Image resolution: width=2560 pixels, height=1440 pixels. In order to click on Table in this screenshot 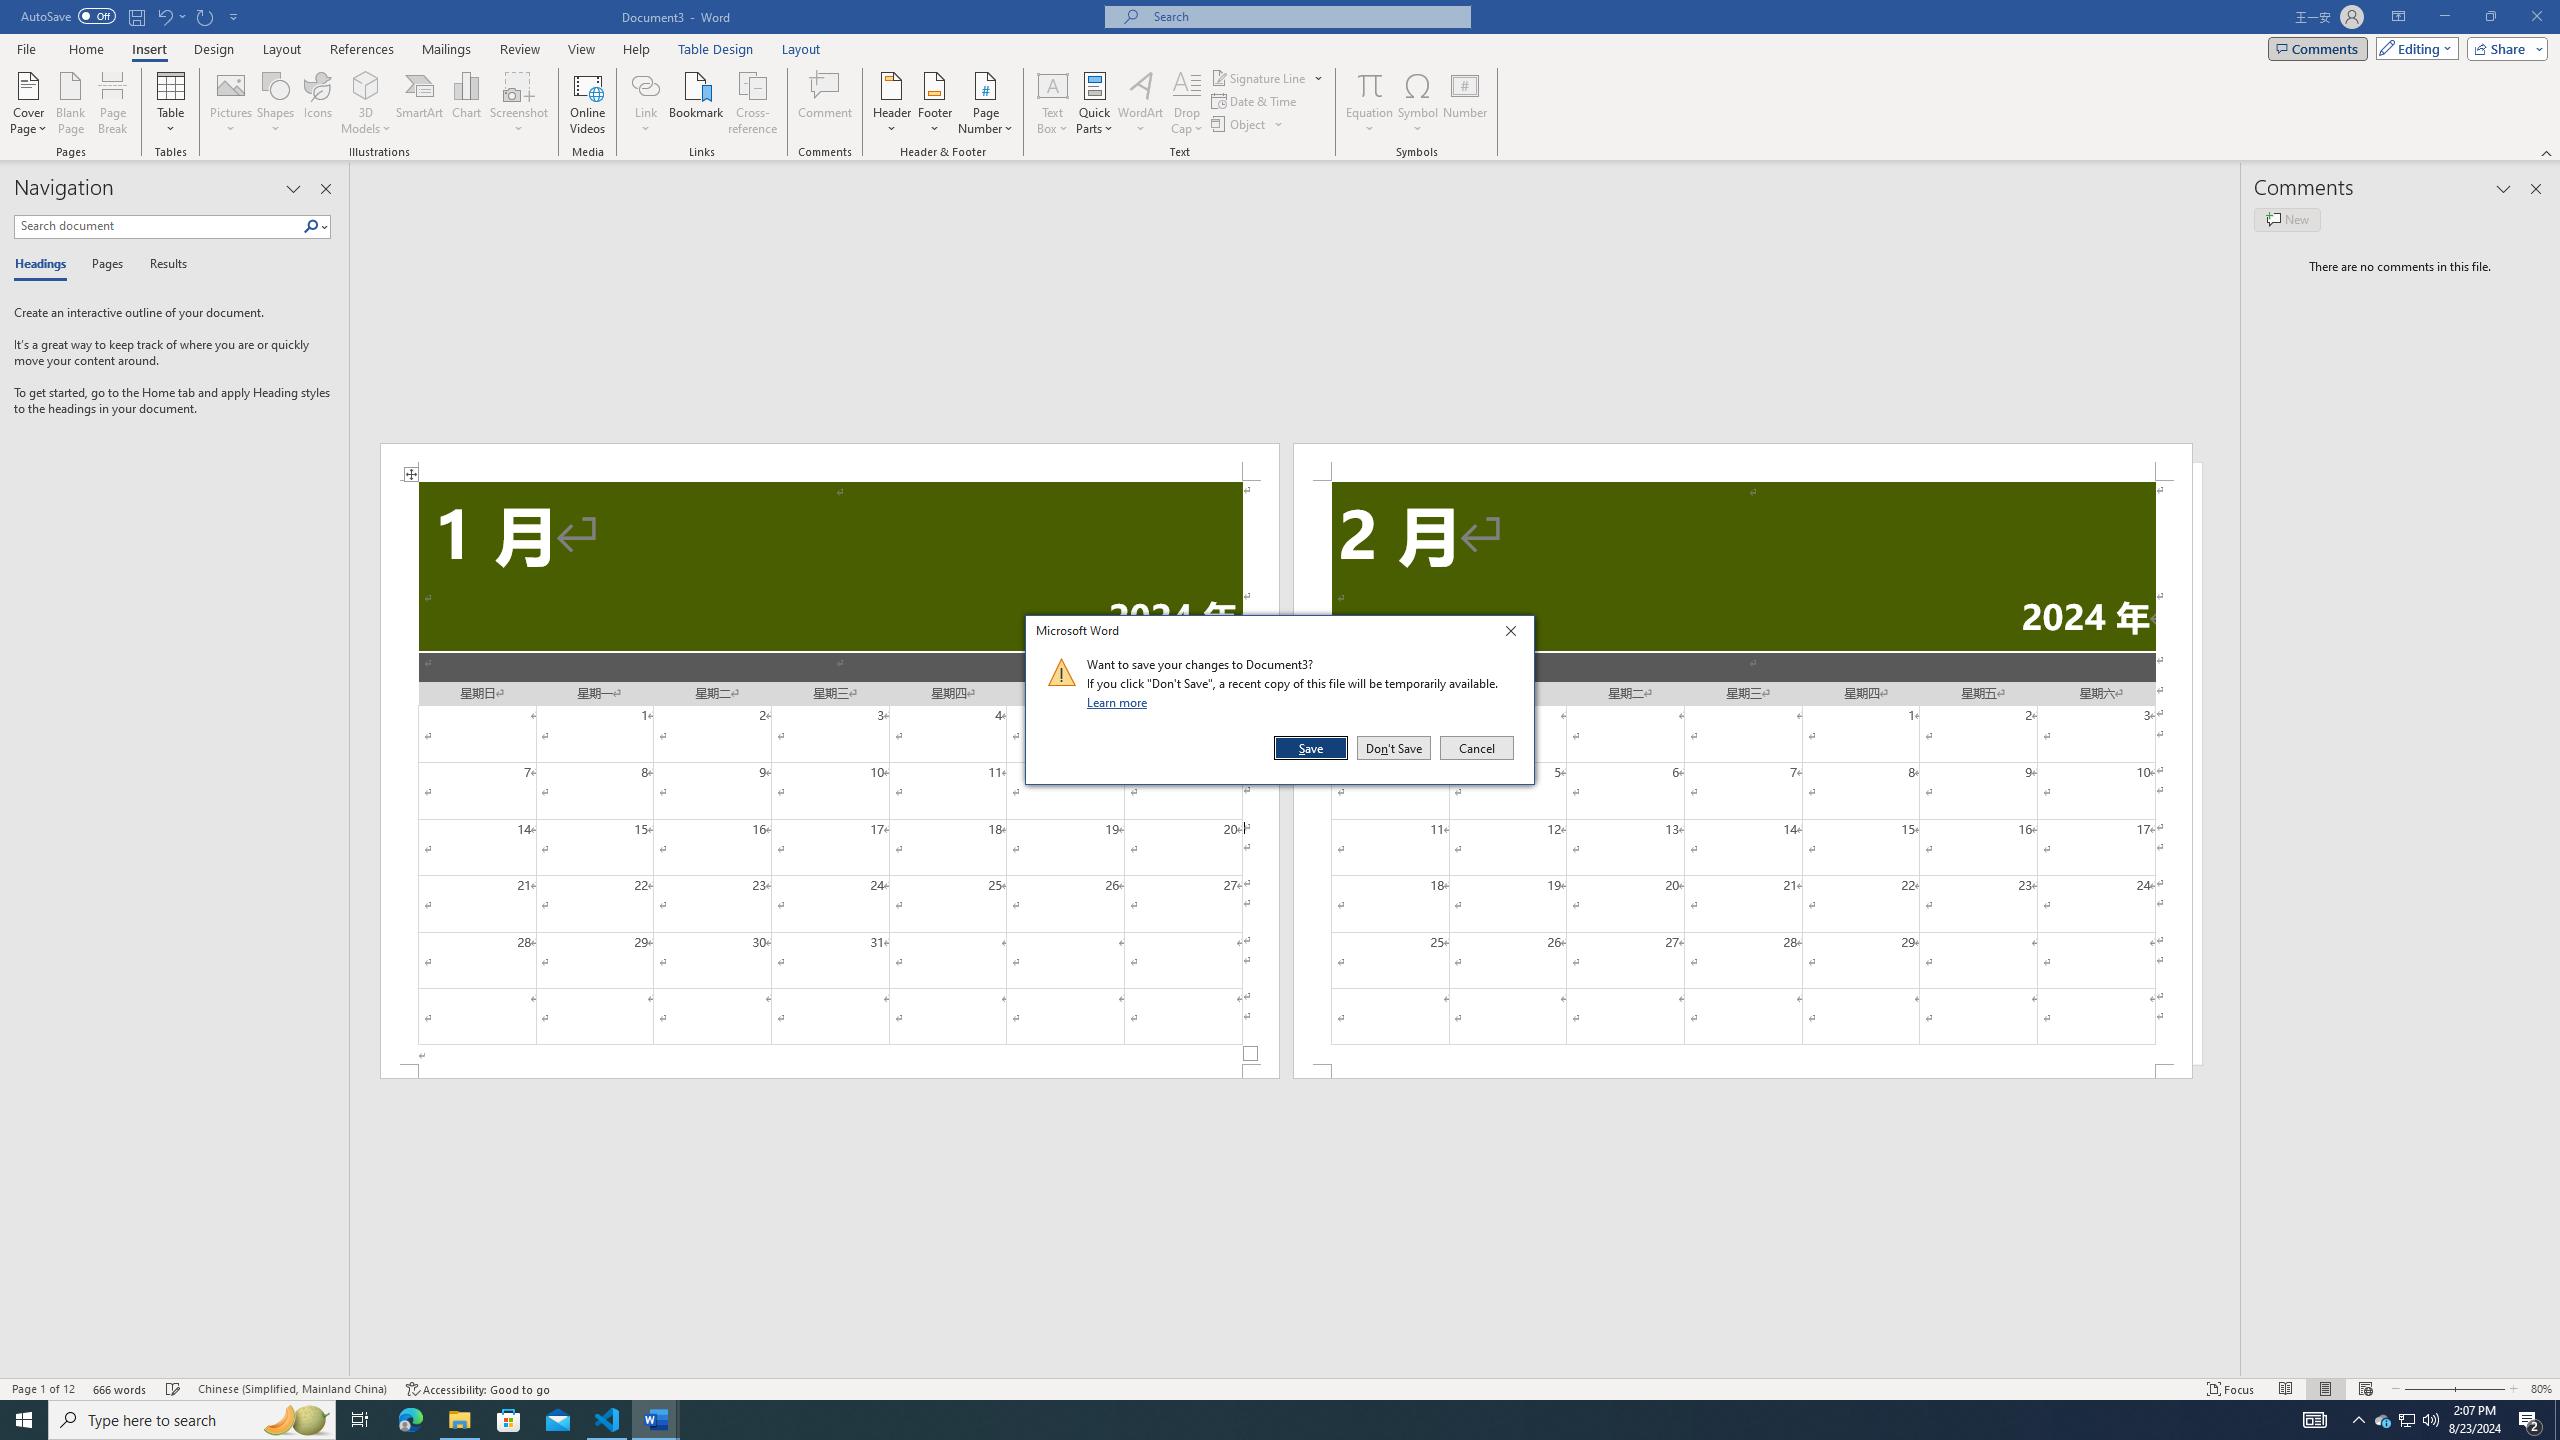, I will do `click(172, 103)`.